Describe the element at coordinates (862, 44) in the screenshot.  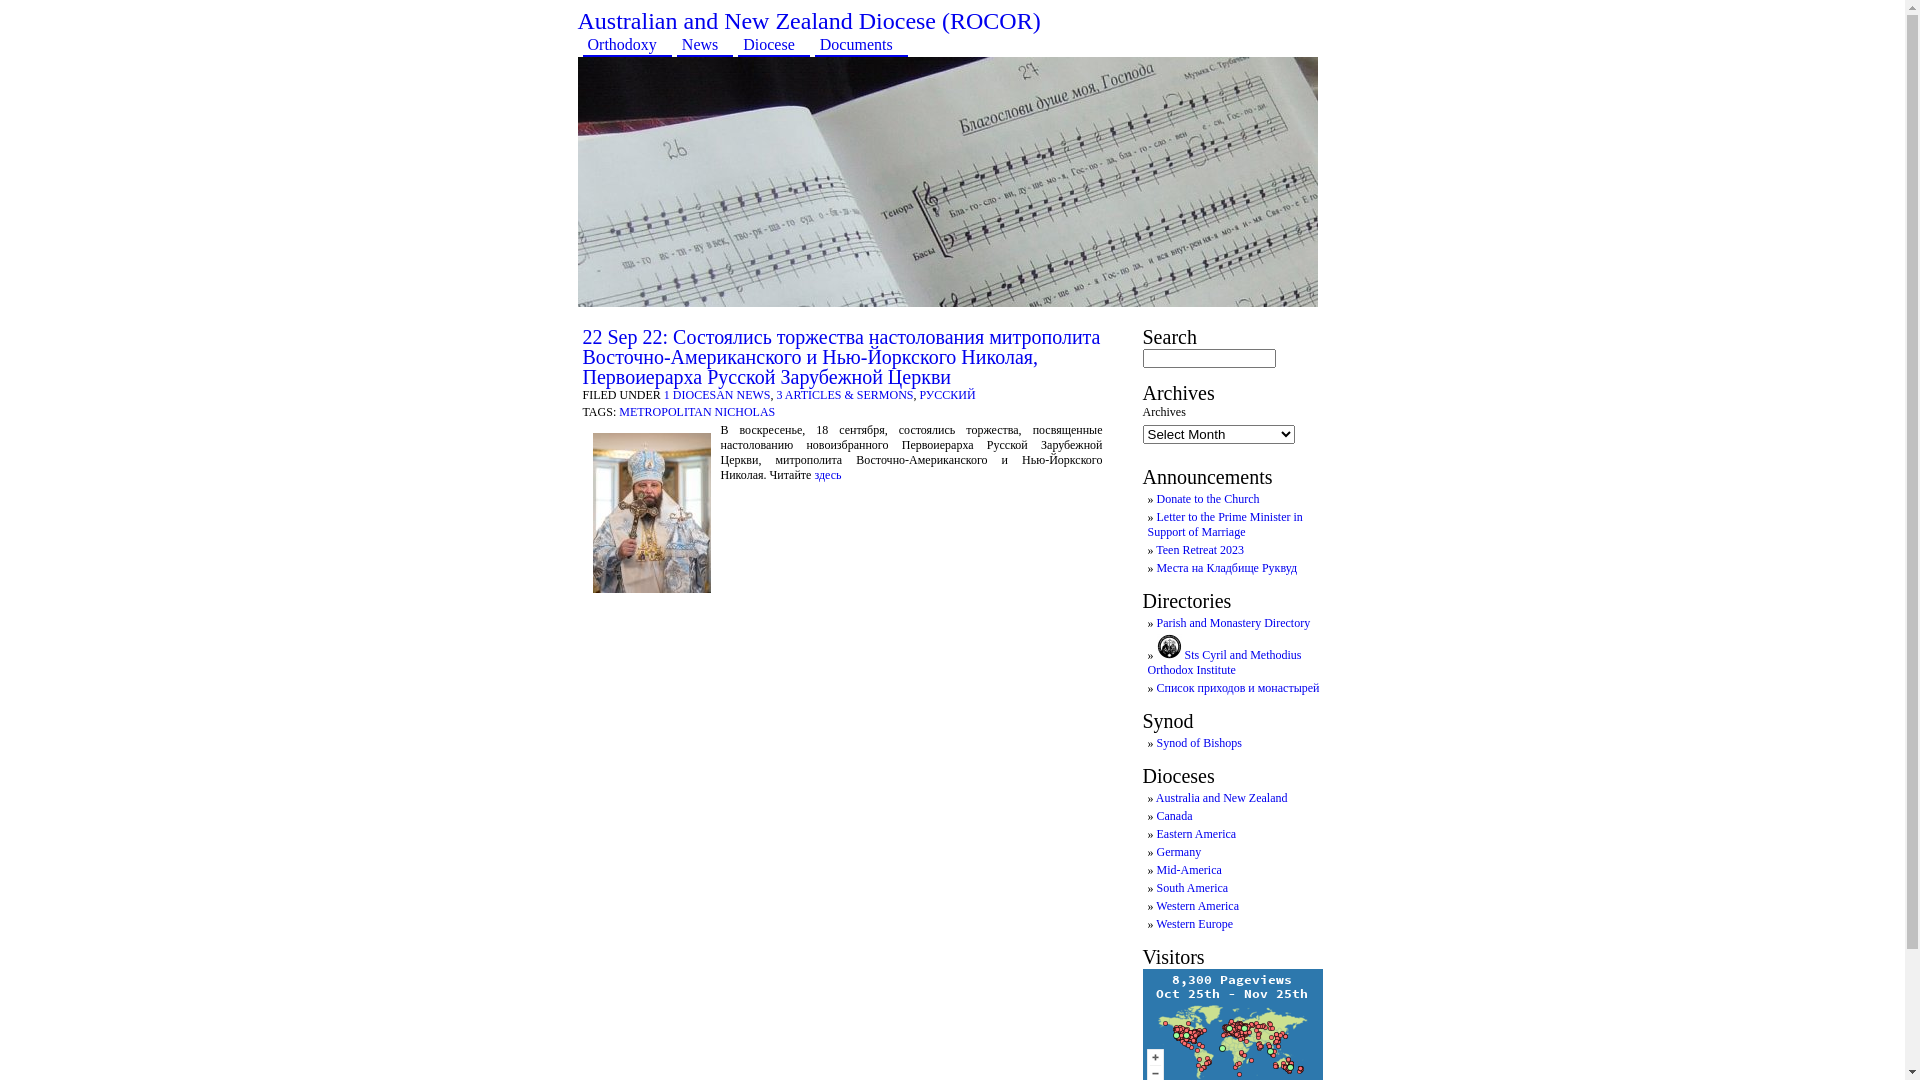
I see `Documents` at that location.